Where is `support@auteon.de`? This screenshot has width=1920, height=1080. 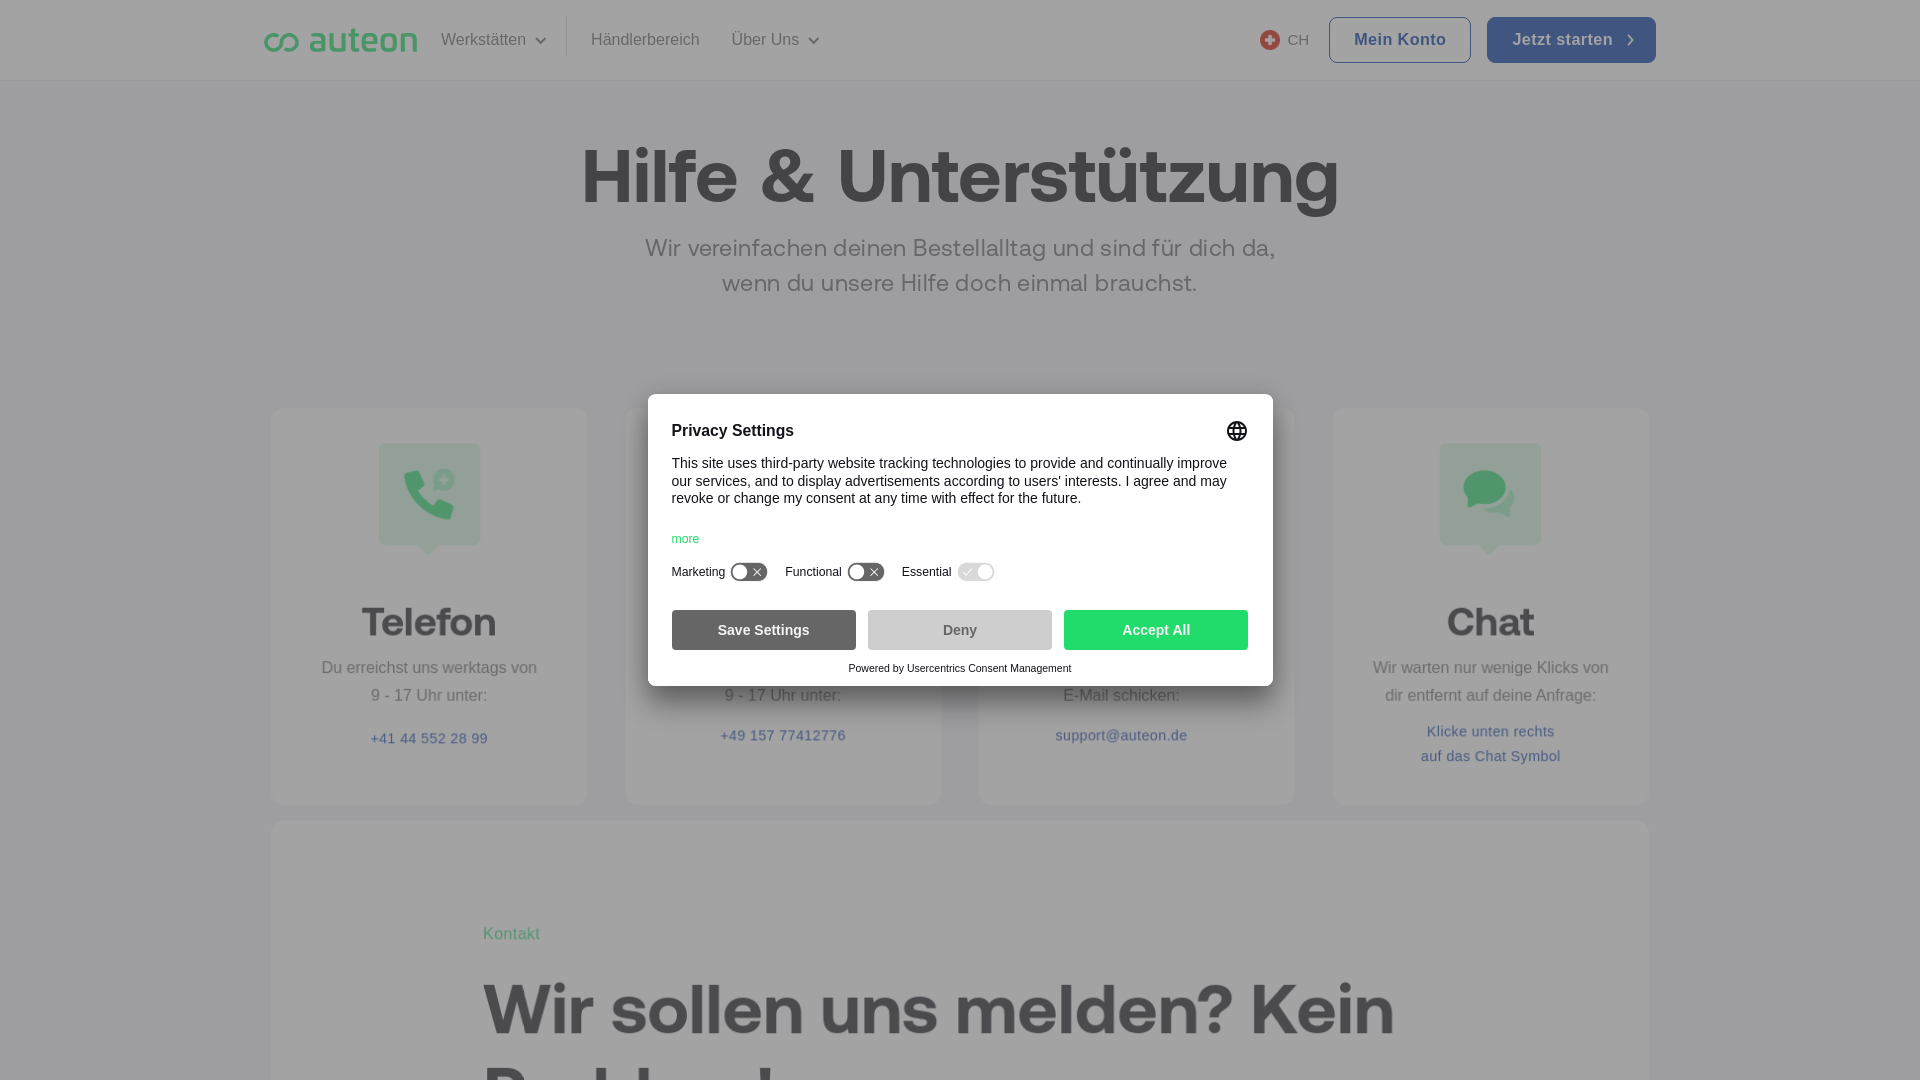 support@auteon.de is located at coordinates (1122, 735).